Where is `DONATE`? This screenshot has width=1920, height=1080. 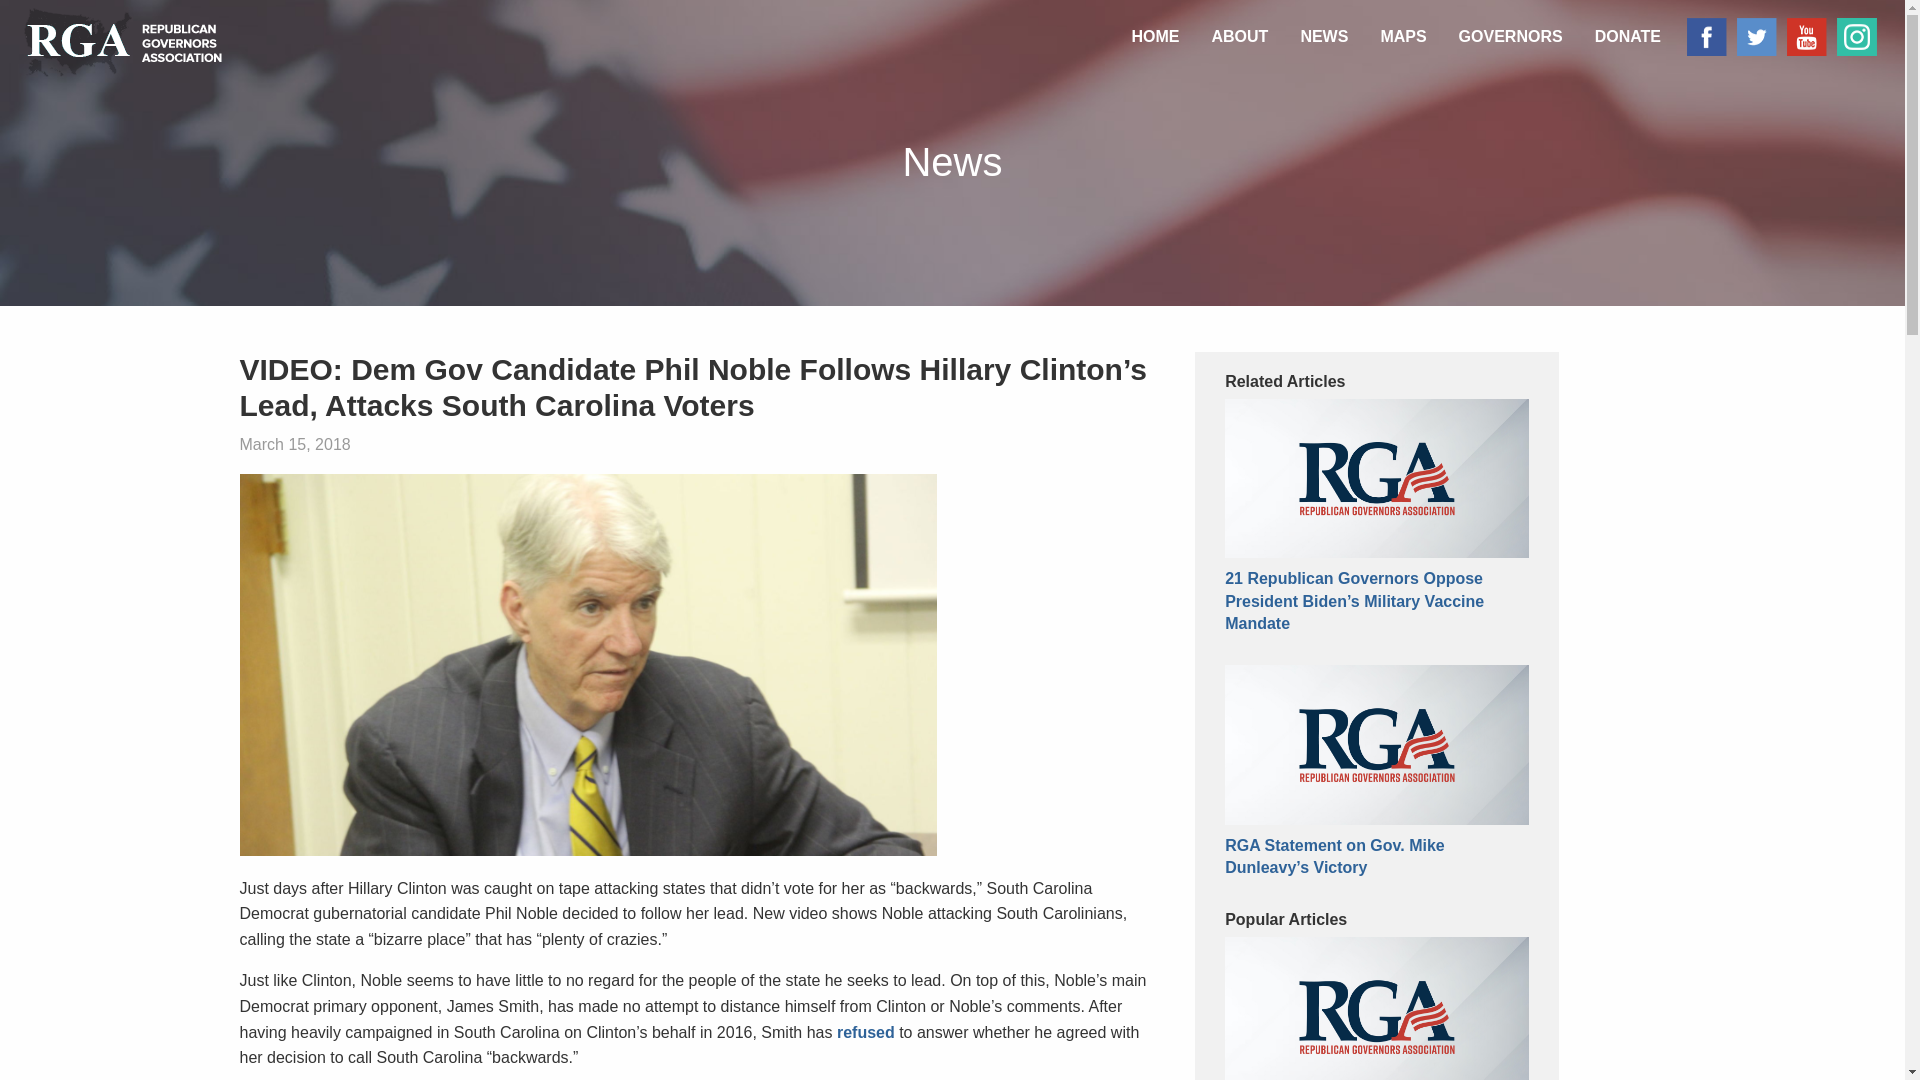
DONATE is located at coordinates (1627, 37).